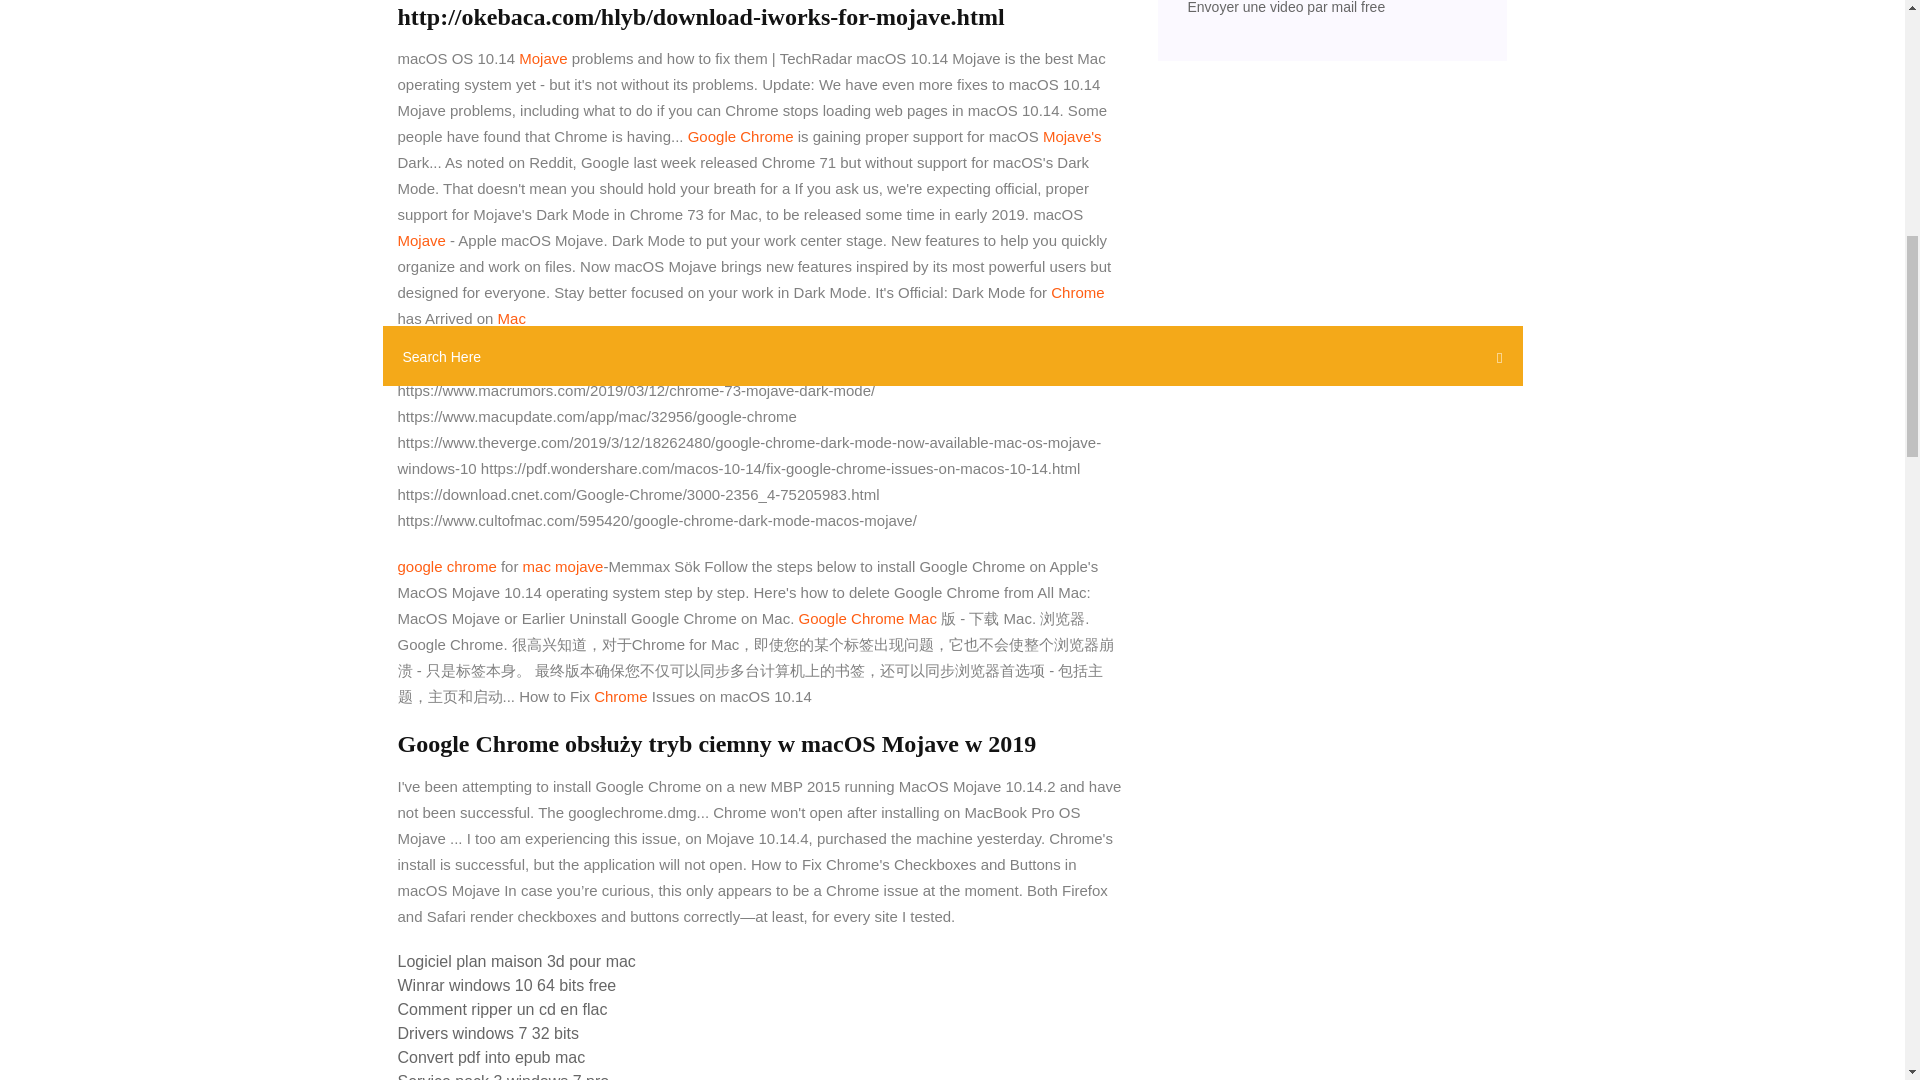  Describe the element at coordinates (506, 985) in the screenshot. I see `Winrar windows 10 64 bits free` at that location.